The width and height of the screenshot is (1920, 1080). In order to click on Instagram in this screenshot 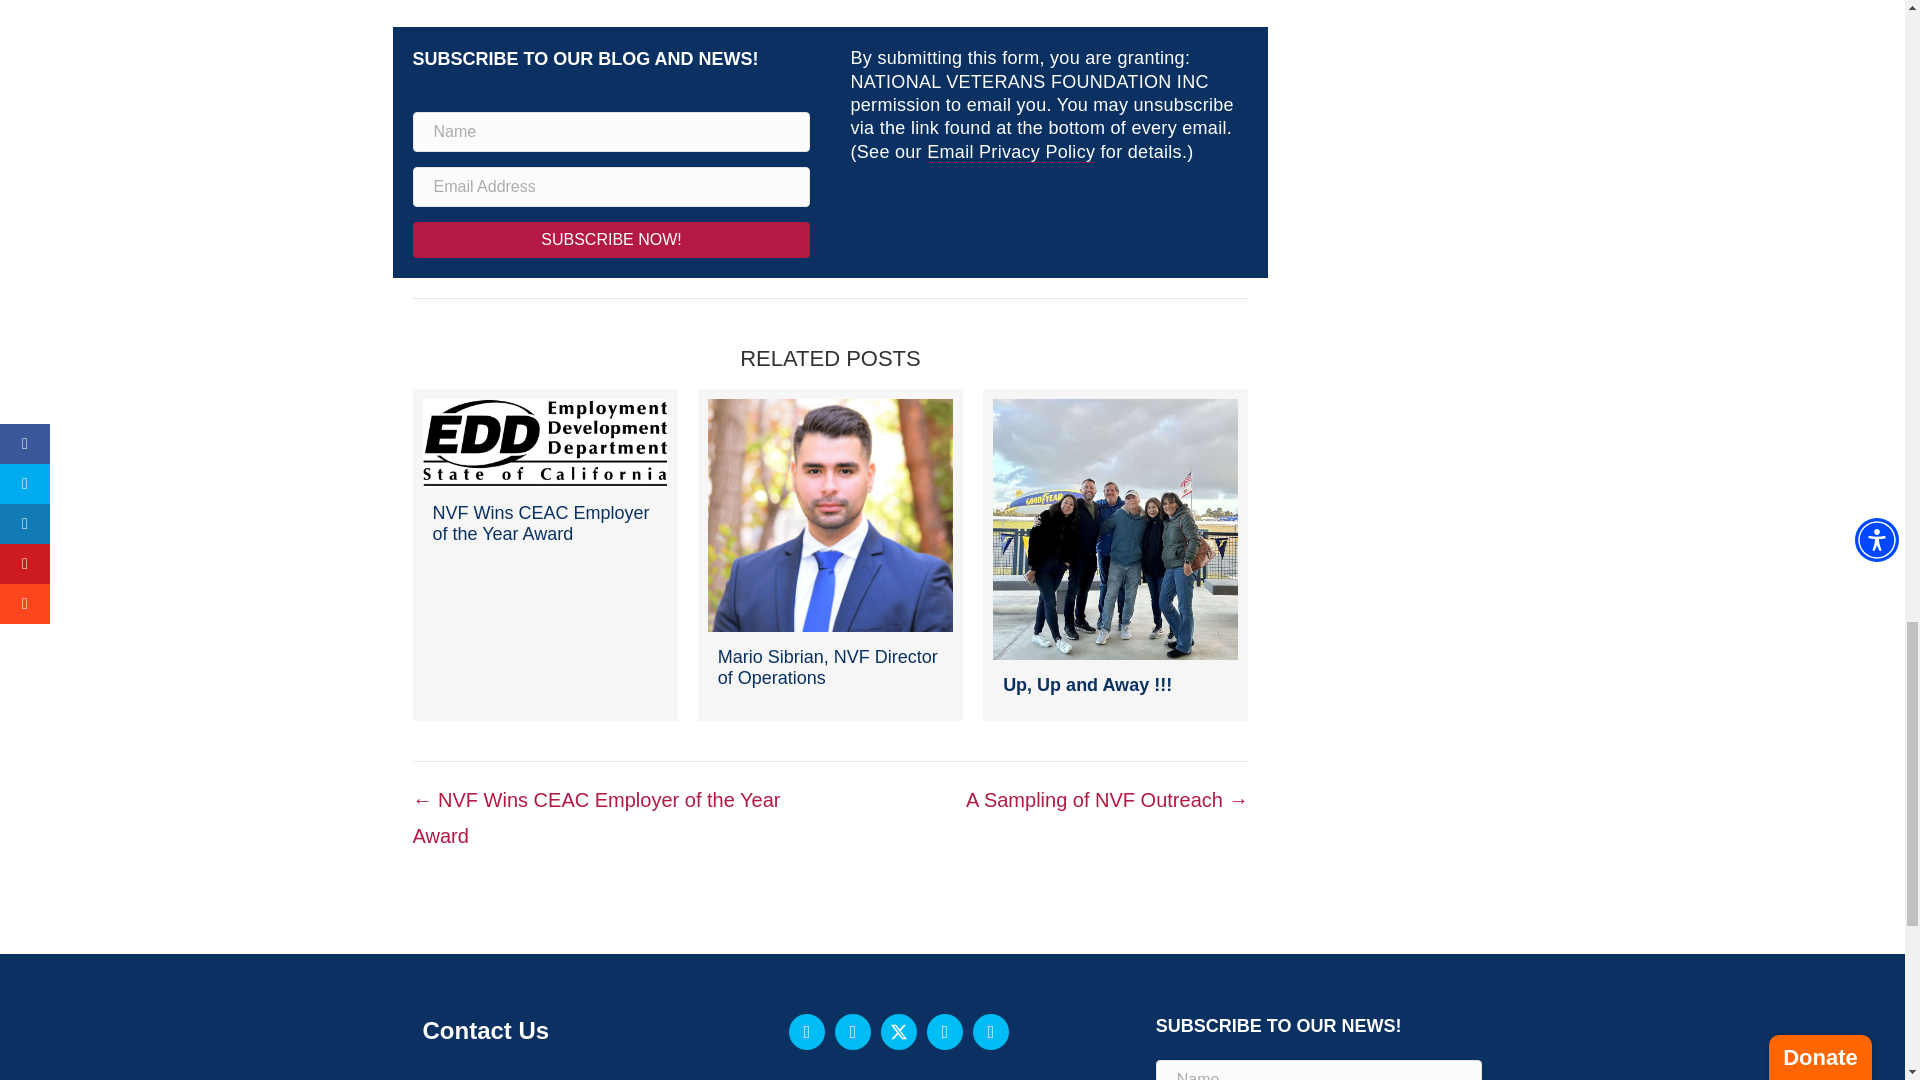, I will do `click(853, 1032)`.